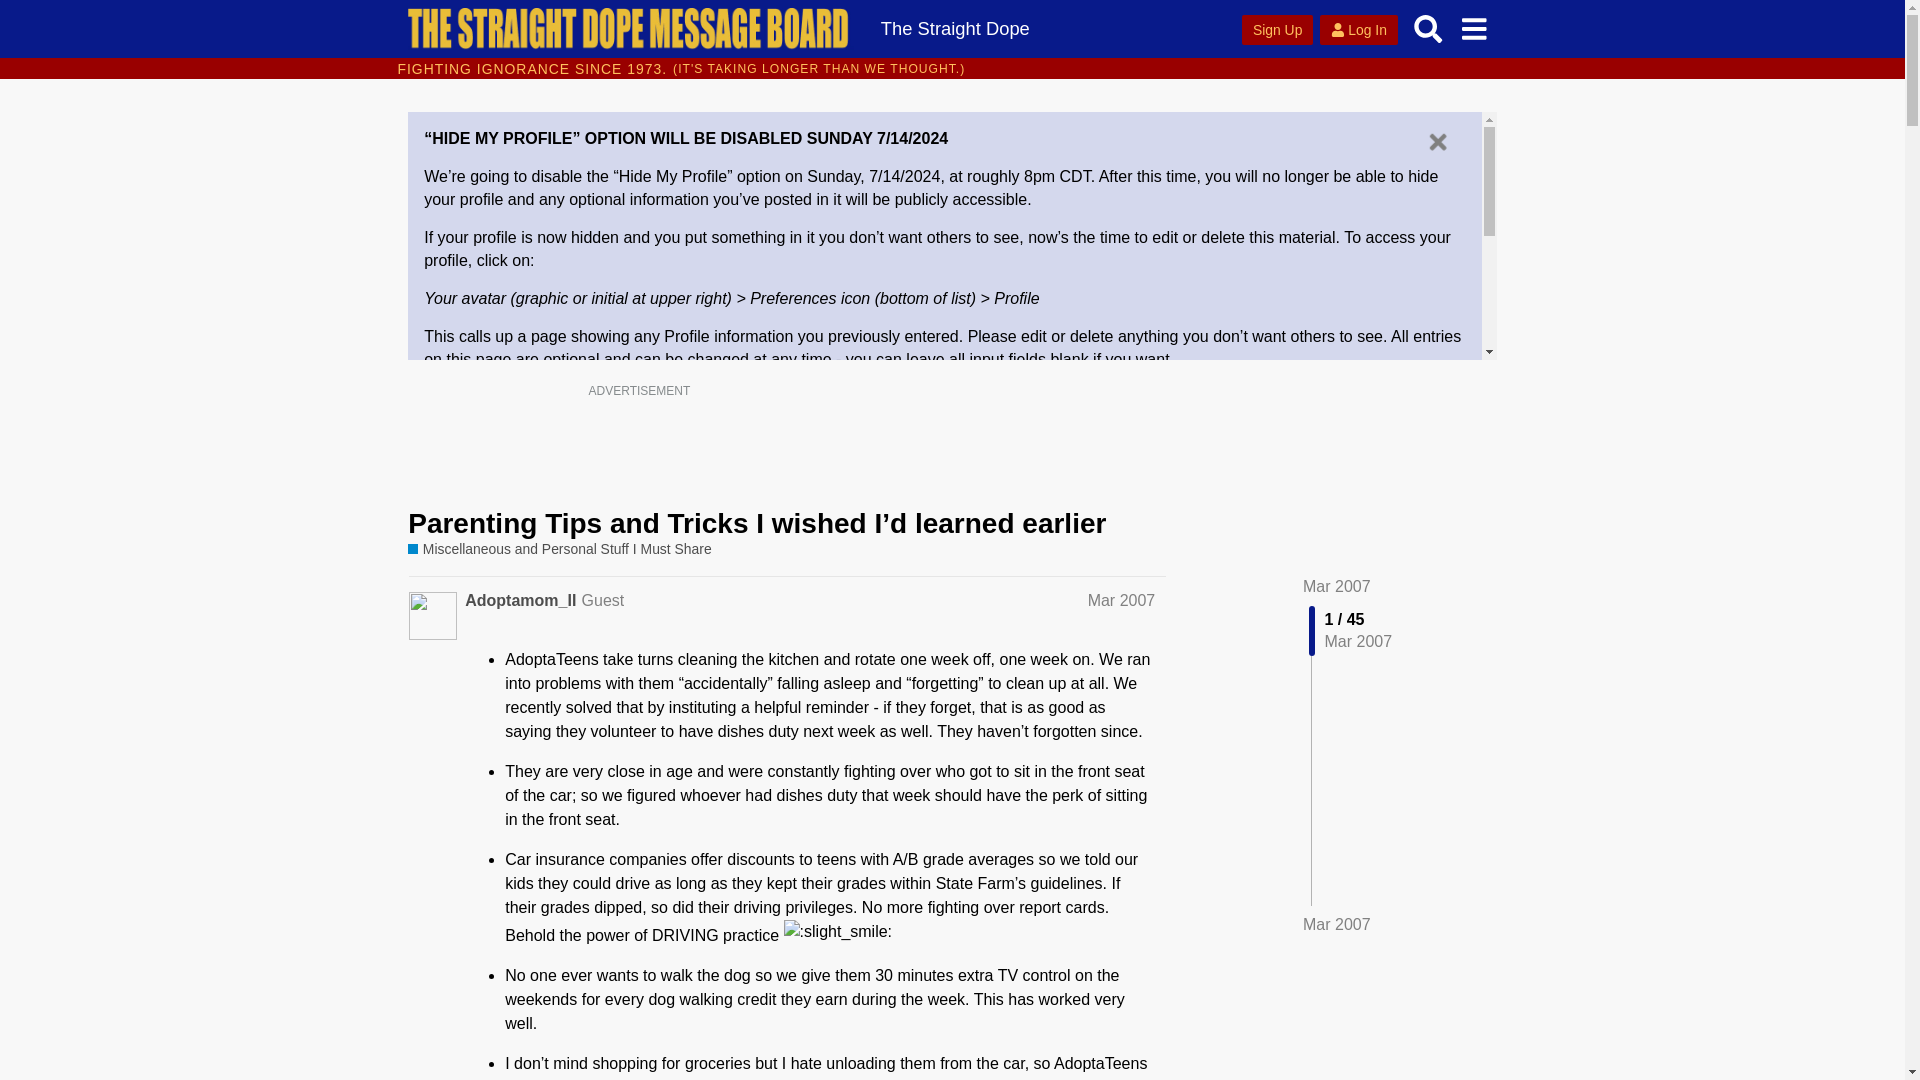  What do you see at coordinates (1438, 142) in the screenshot?
I see `Dismiss this banner` at bounding box center [1438, 142].